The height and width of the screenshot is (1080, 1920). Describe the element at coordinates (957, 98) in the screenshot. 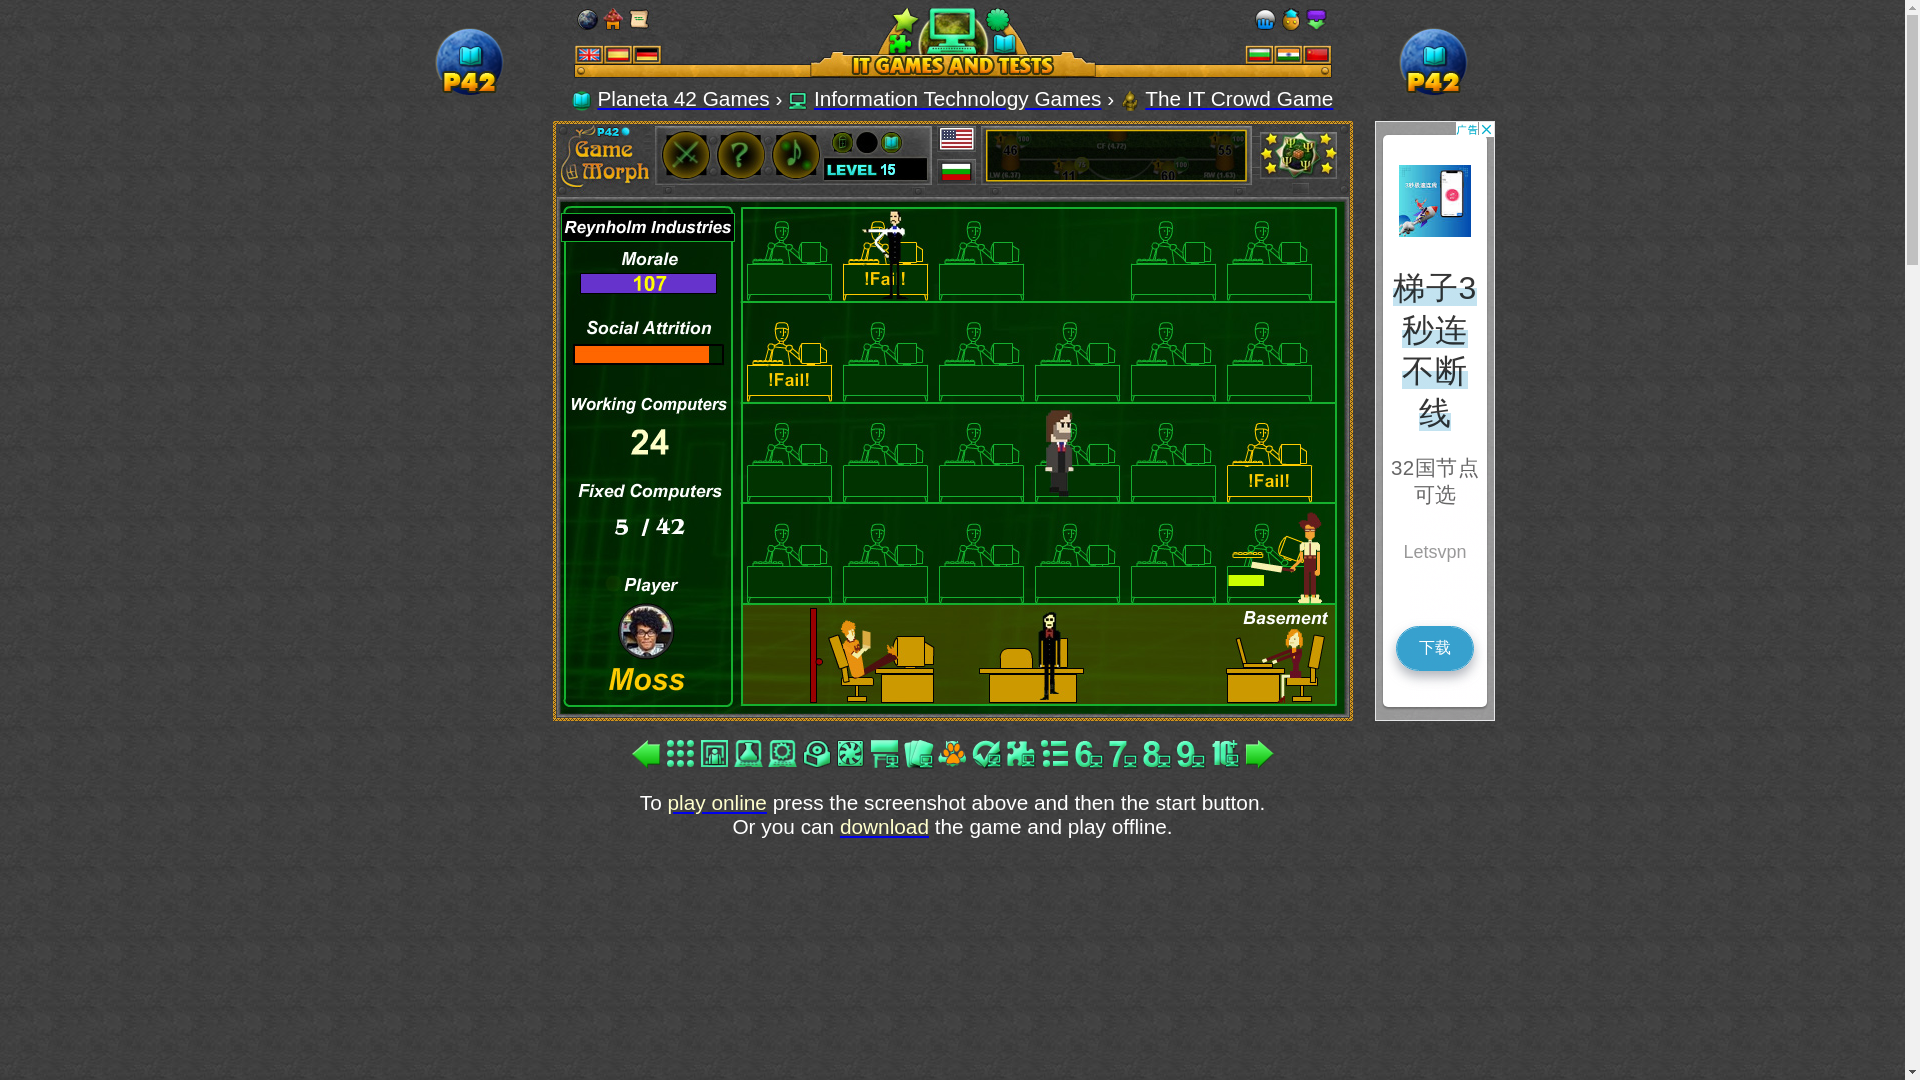

I see `IT Learning Games` at that location.